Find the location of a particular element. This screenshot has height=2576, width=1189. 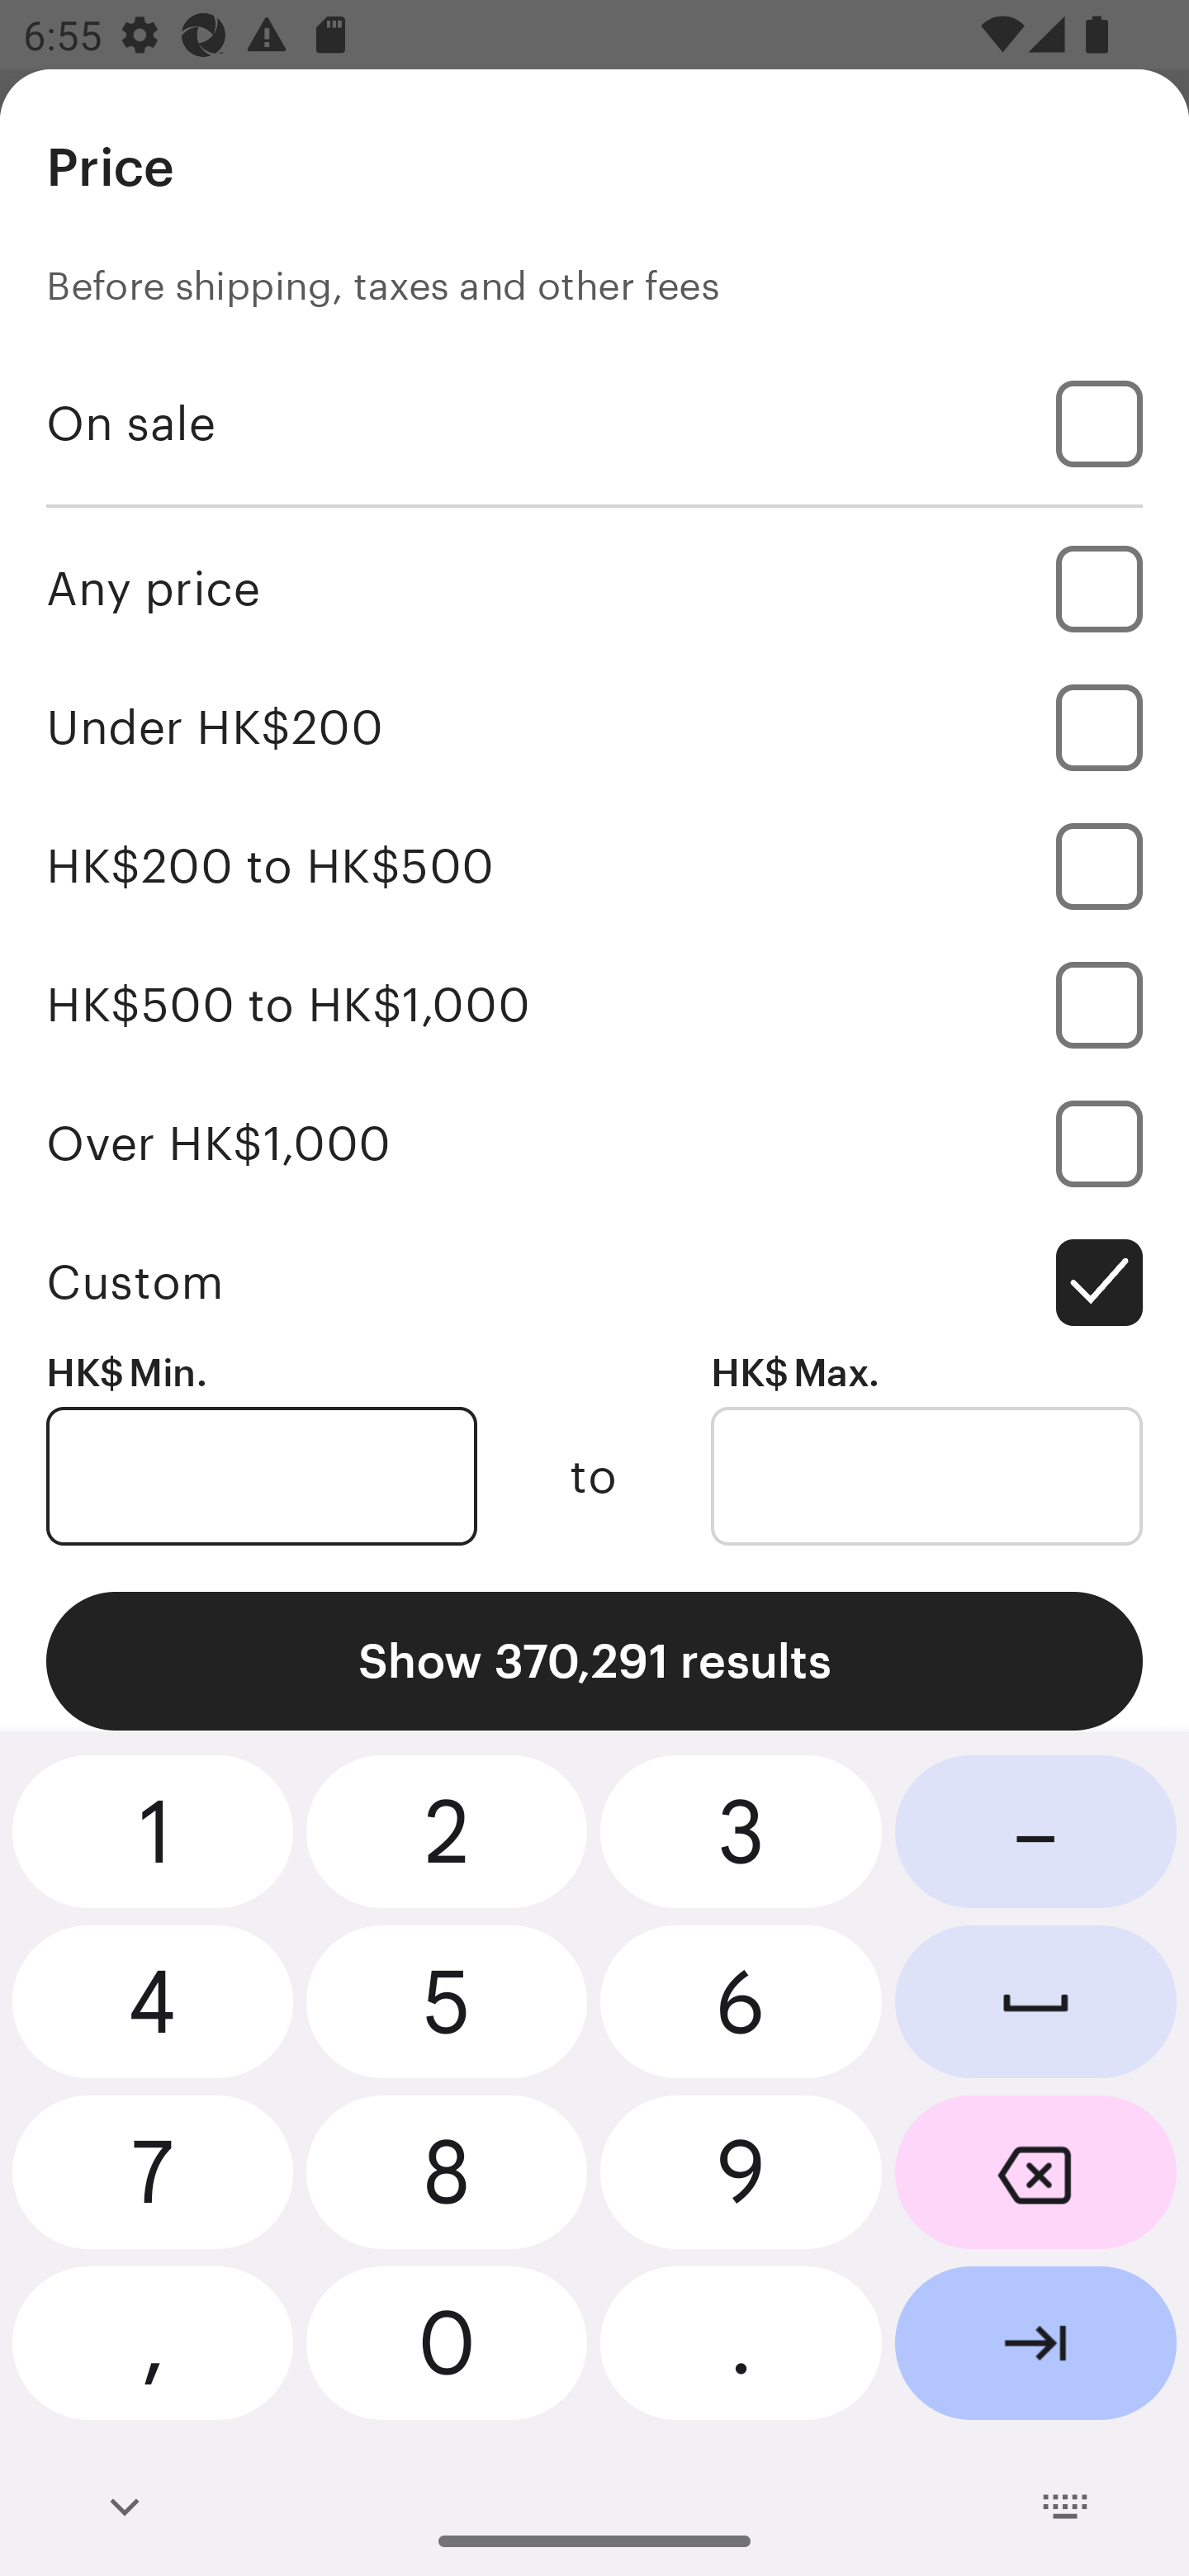

Over HK$1,000 is located at coordinates (594, 1144).